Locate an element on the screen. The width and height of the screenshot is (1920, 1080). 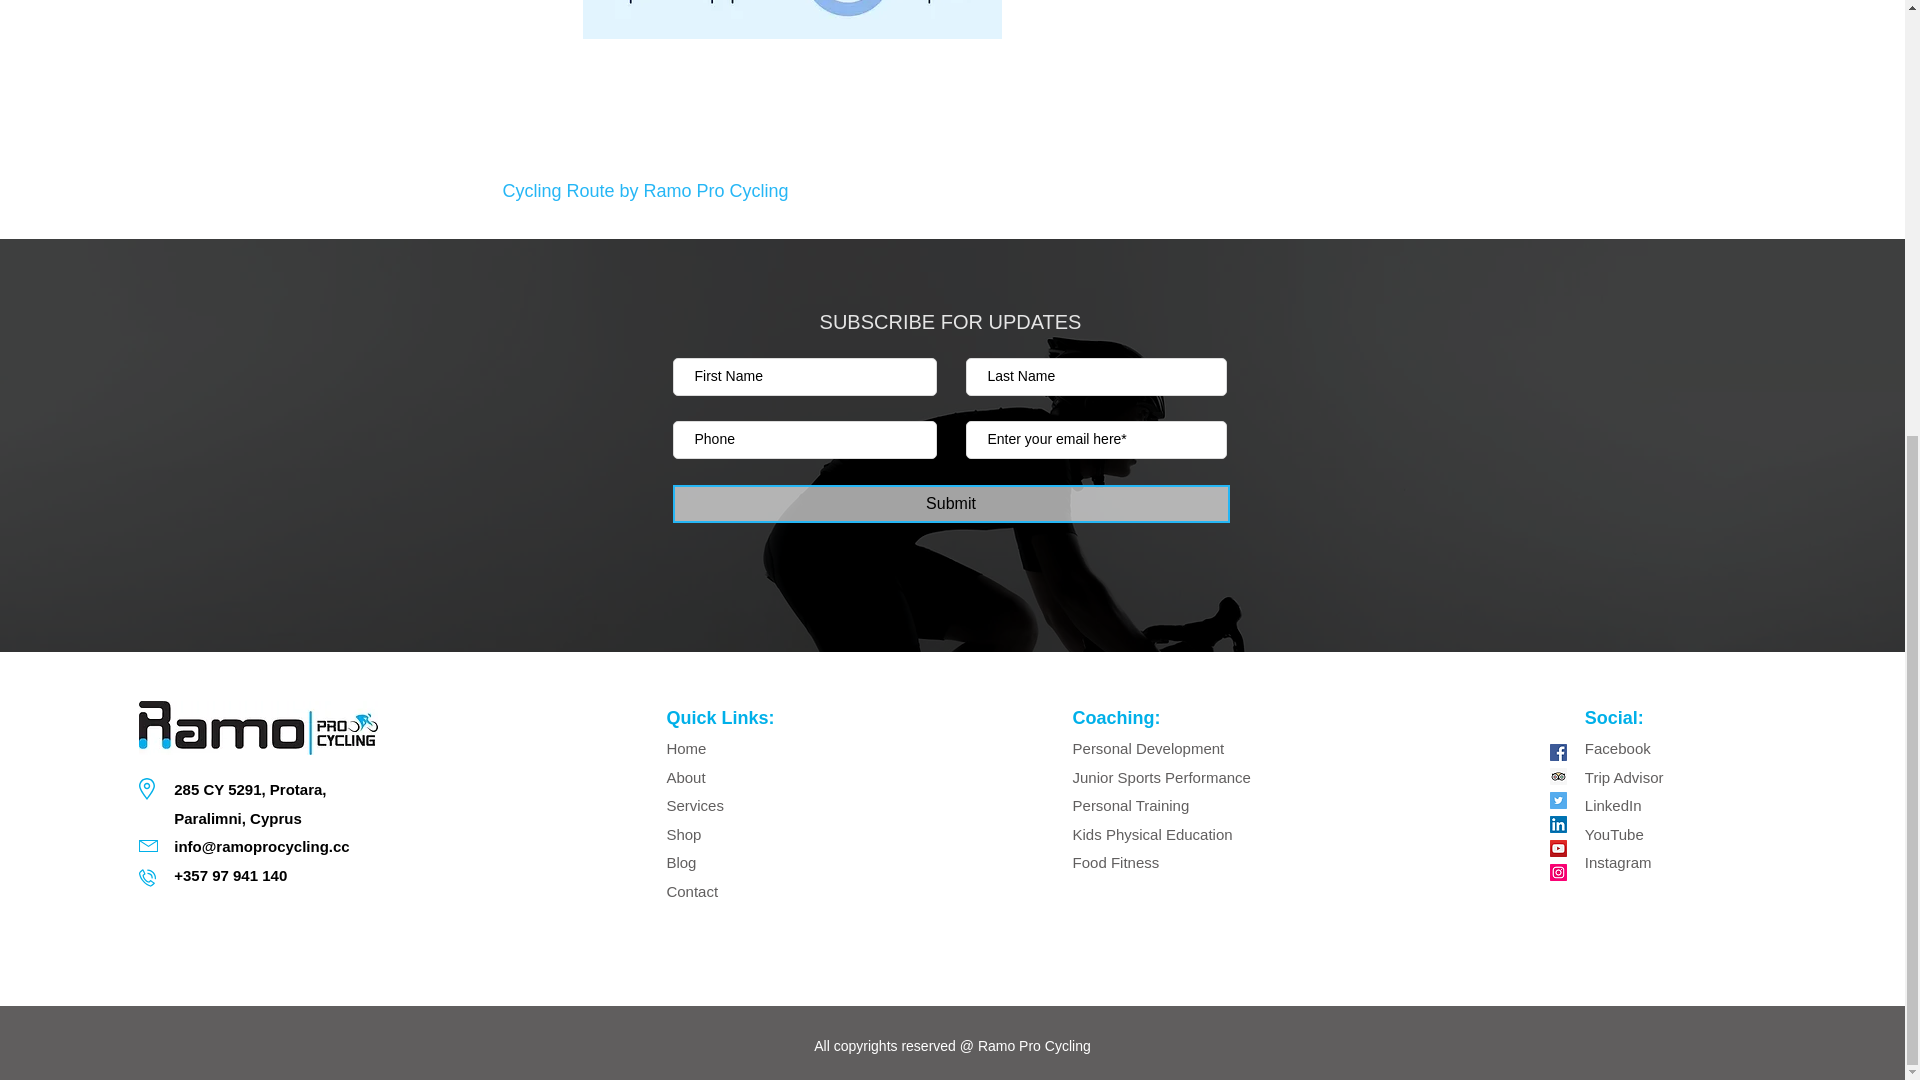
Junior Sports Performance is located at coordinates (1162, 777).